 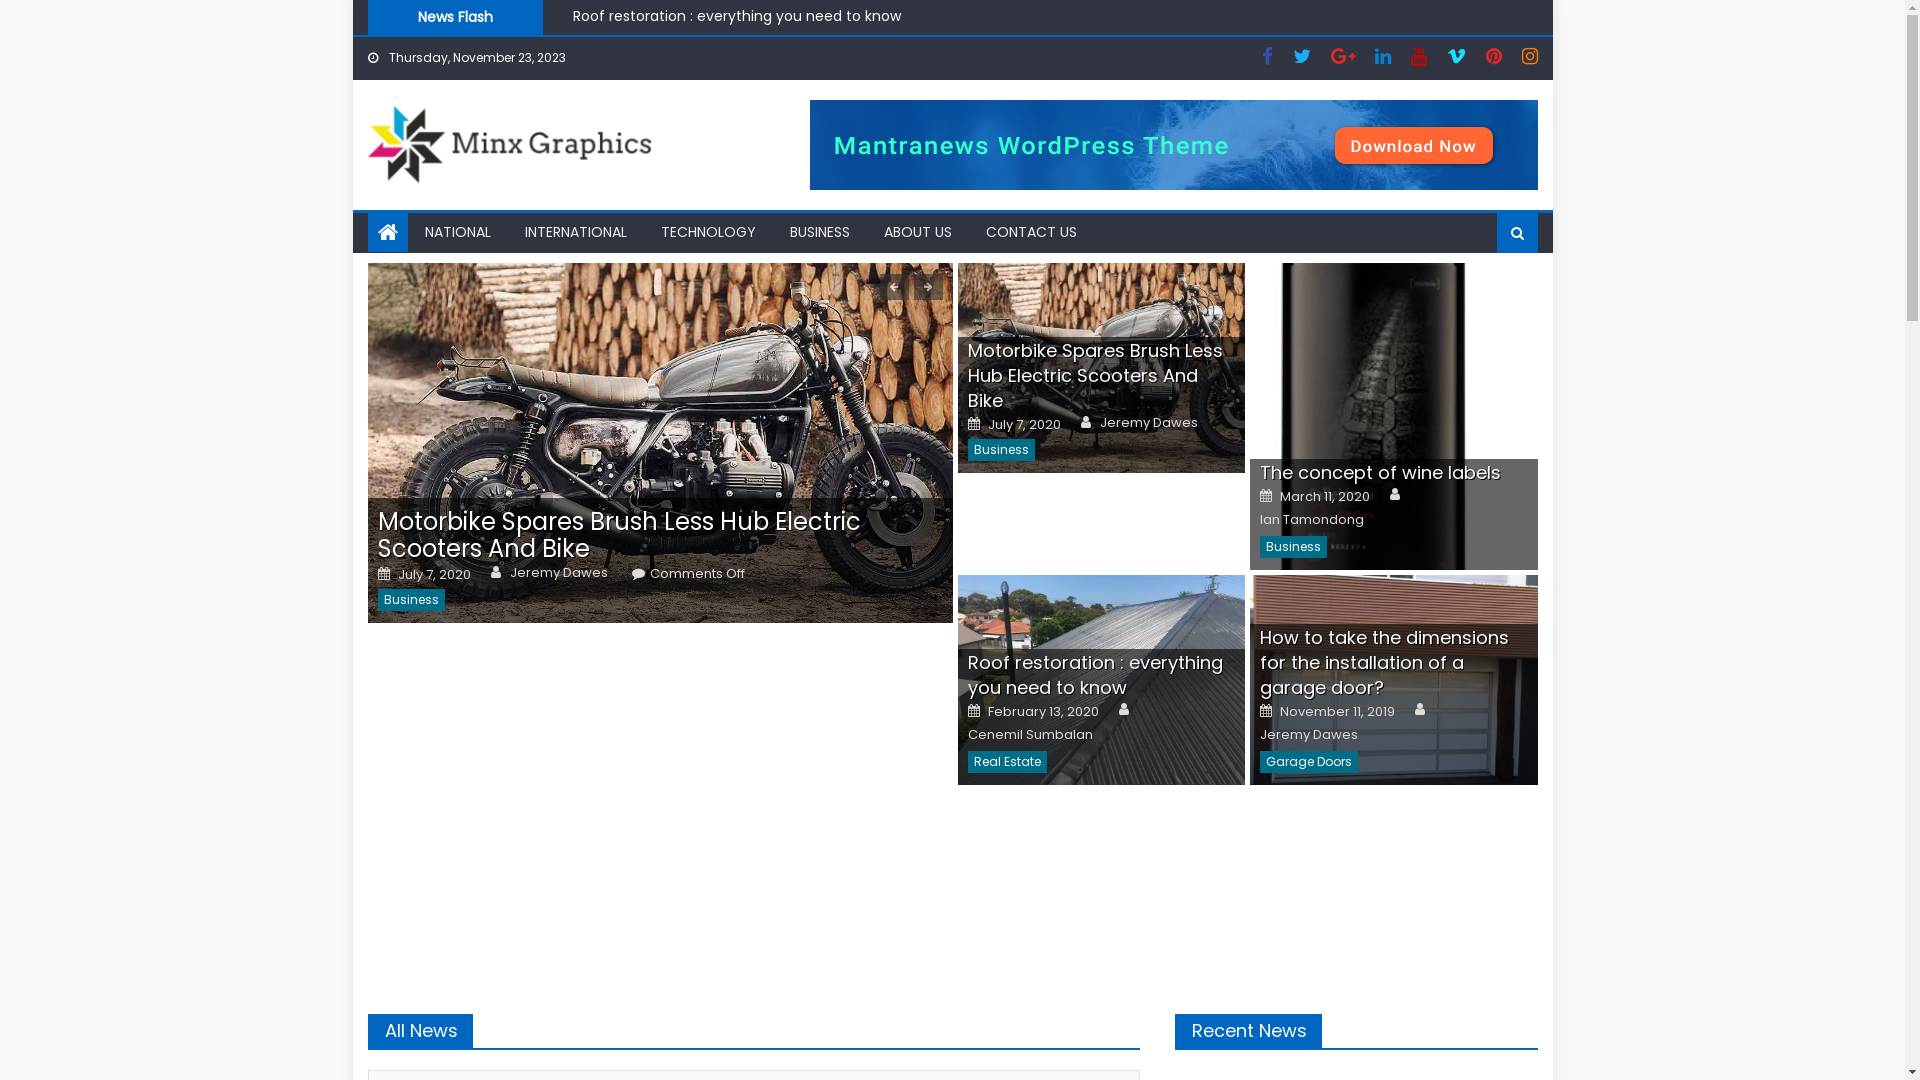 What do you see at coordinates (660, 443) in the screenshot?
I see `Motorbike Spares Brush Less Hub Electric Scooters And Bike` at bounding box center [660, 443].